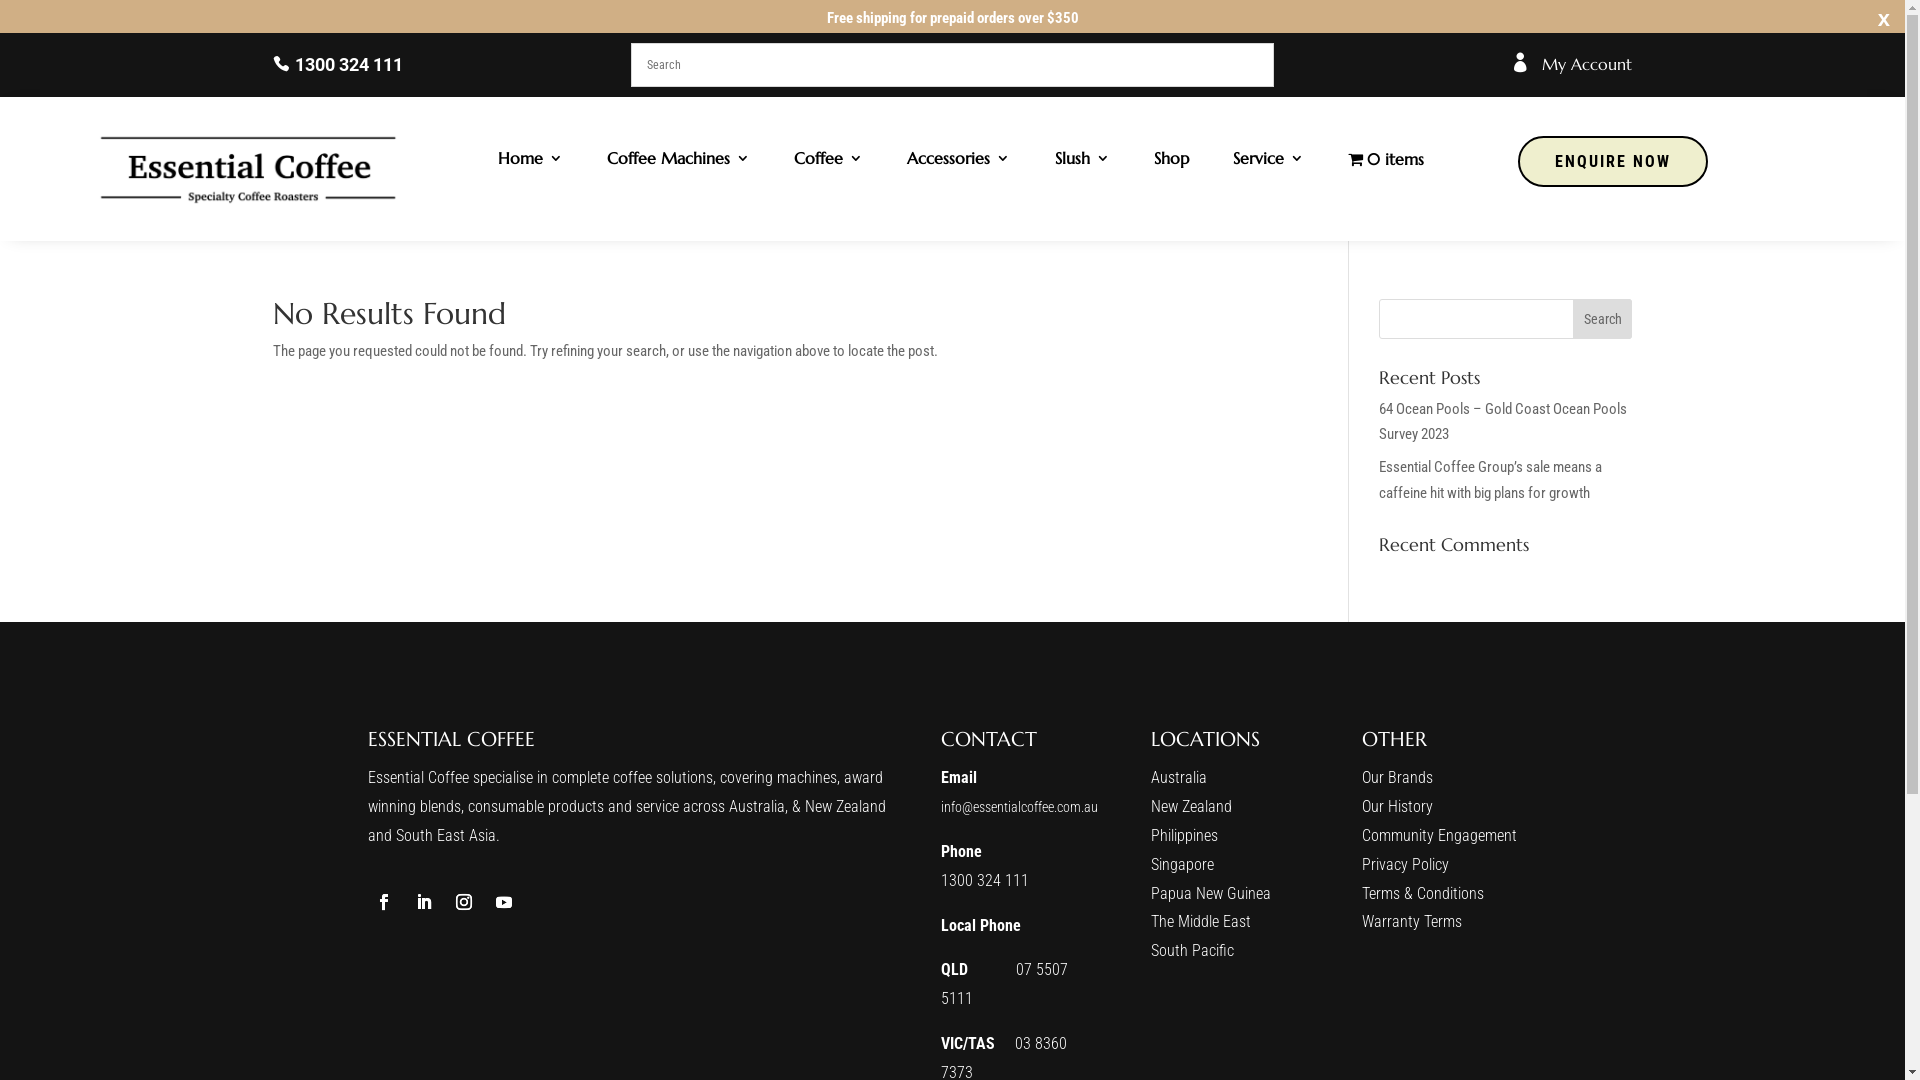  Describe the element at coordinates (424, 902) in the screenshot. I see `Follow on LinkedIn` at that location.